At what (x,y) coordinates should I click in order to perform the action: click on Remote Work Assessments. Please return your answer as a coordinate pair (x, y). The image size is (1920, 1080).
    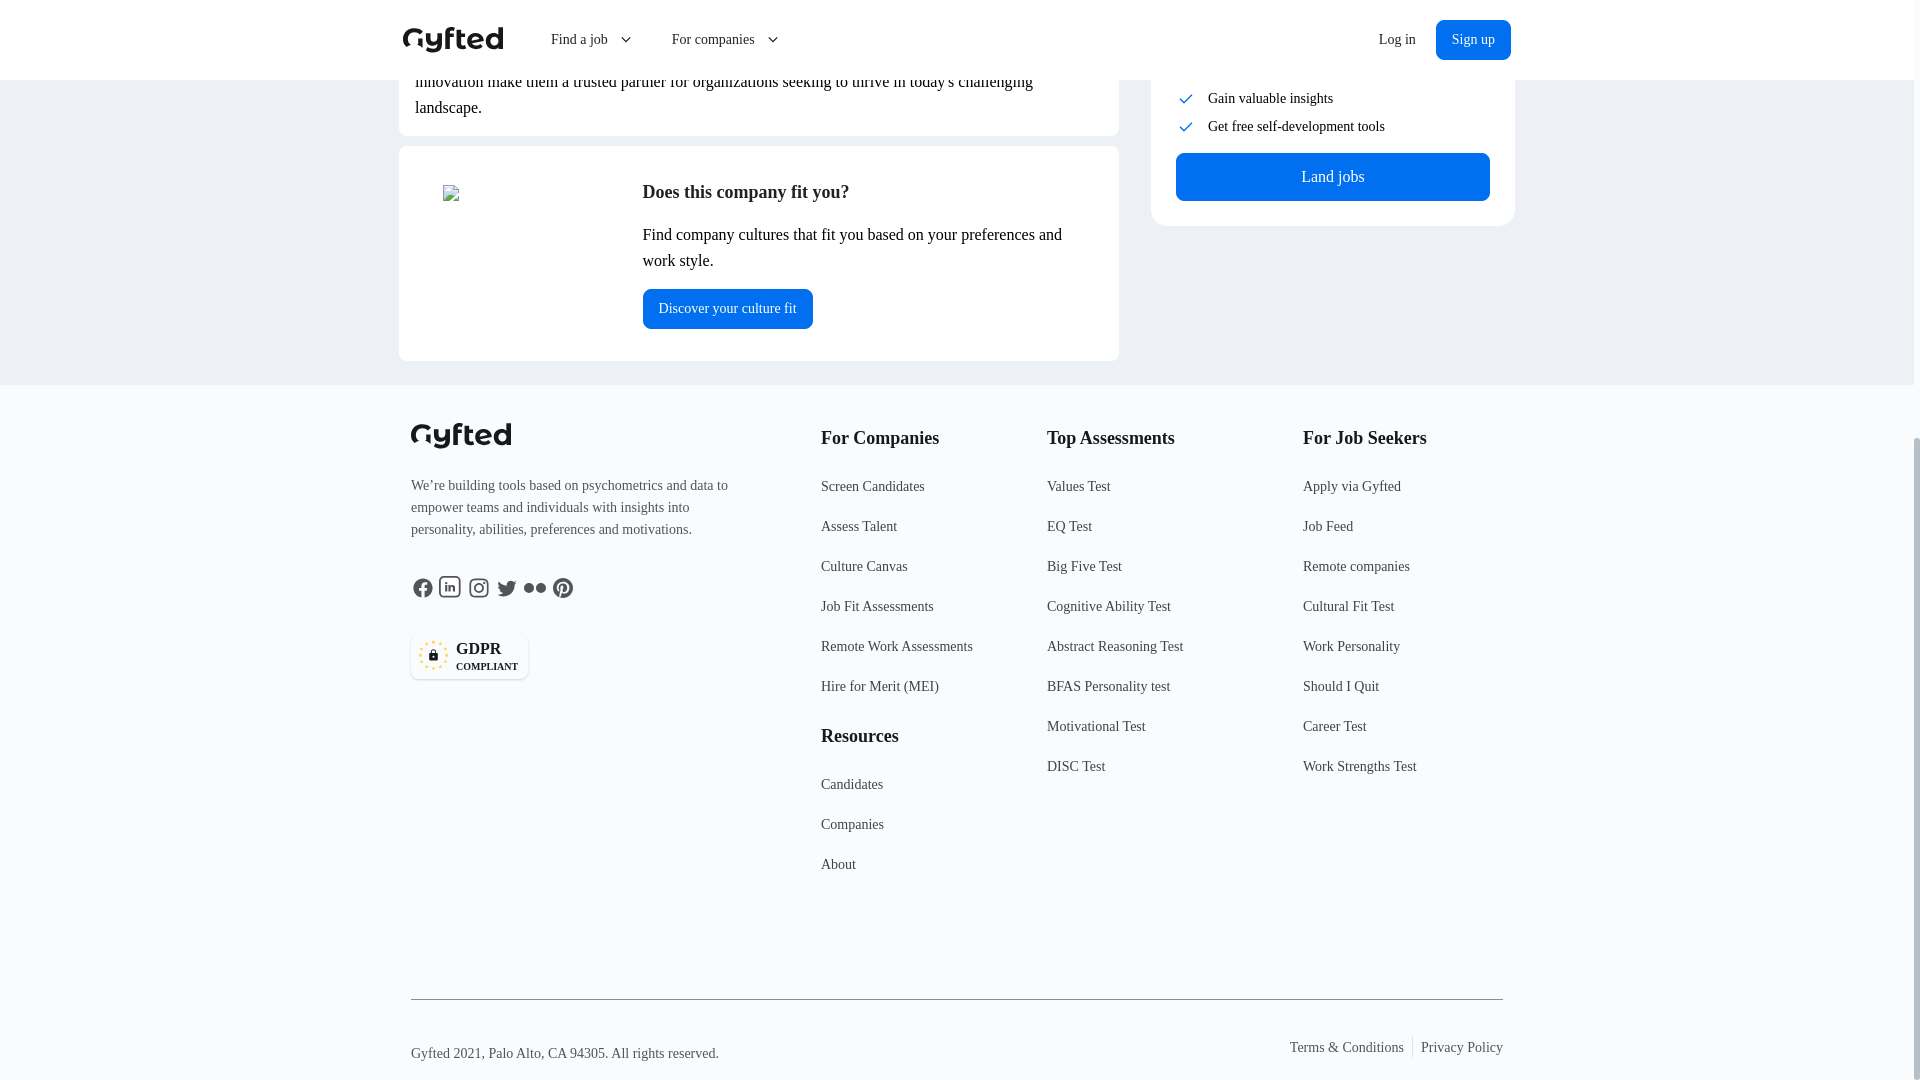
    Looking at the image, I should click on (921, 655).